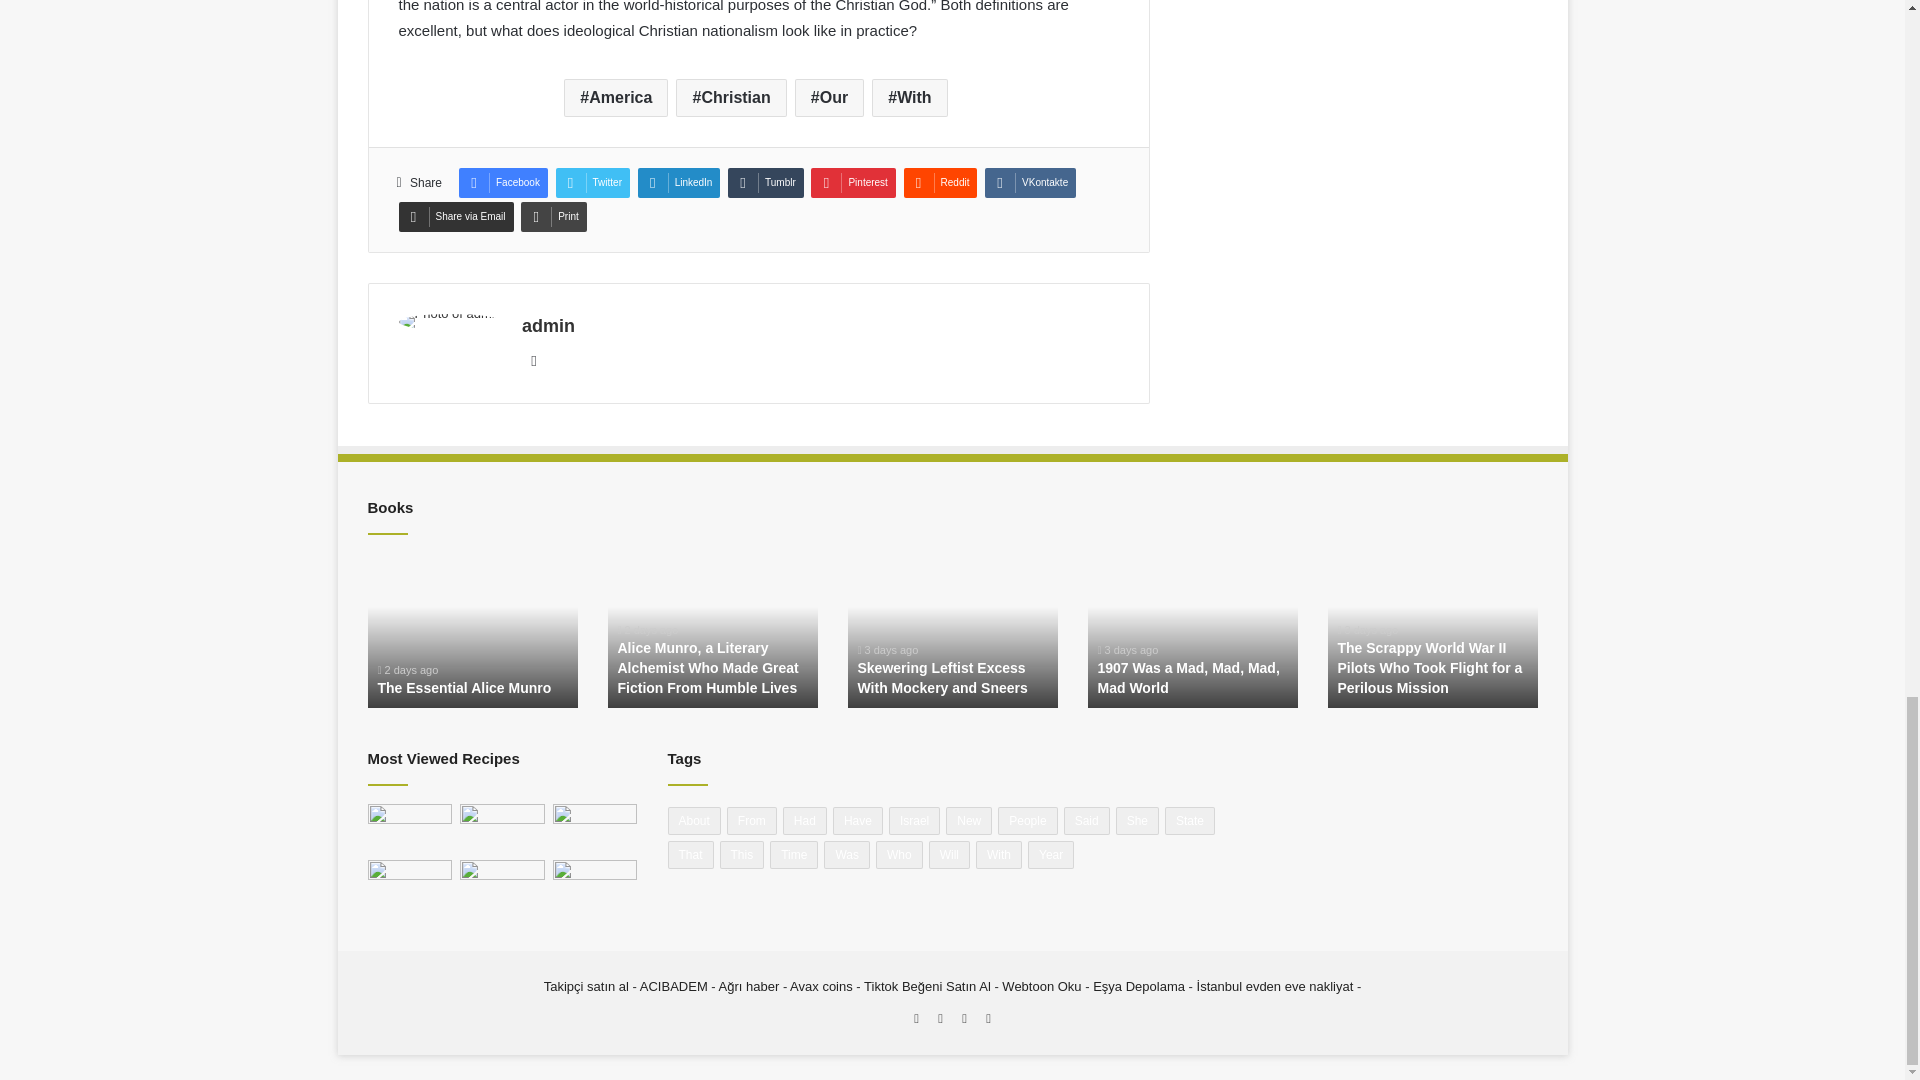  Describe the element at coordinates (616, 97) in the screenshot. I see `America` at that location.